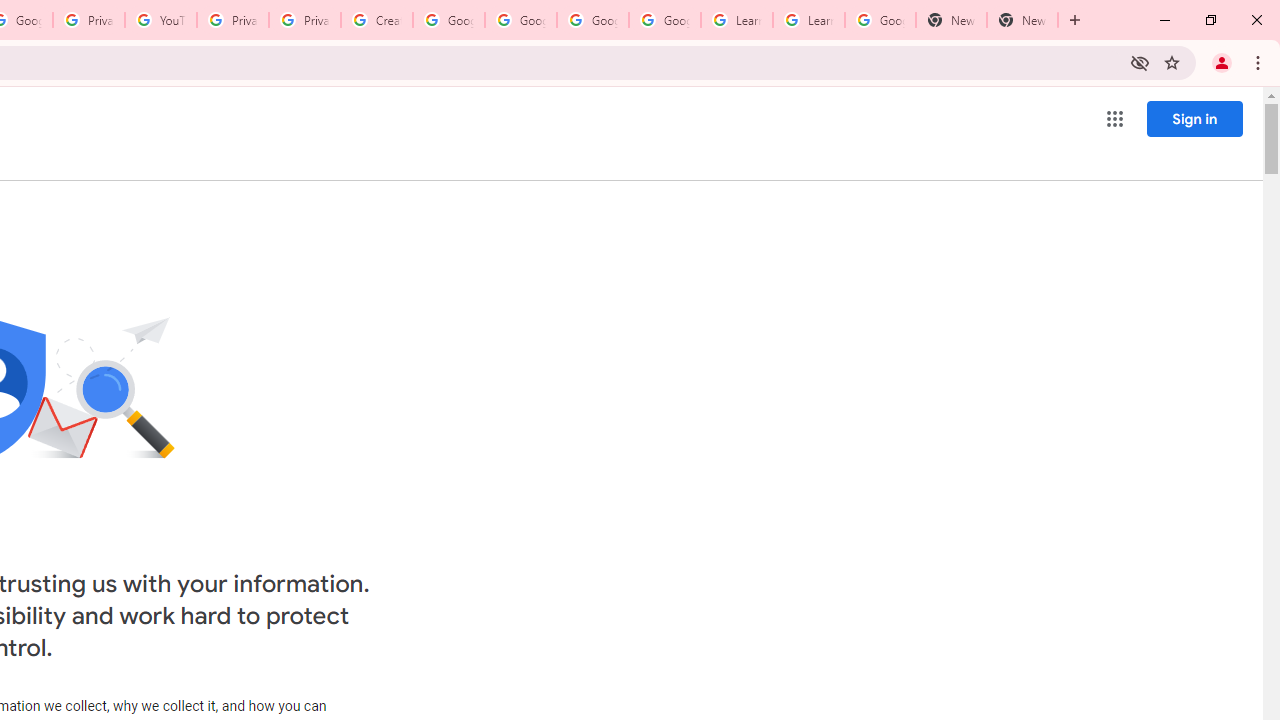 This screenshot has height=720, width=1280. Describe the element at coordinates (1114, 118) in the screenshot. I see `Google apps` at that location.